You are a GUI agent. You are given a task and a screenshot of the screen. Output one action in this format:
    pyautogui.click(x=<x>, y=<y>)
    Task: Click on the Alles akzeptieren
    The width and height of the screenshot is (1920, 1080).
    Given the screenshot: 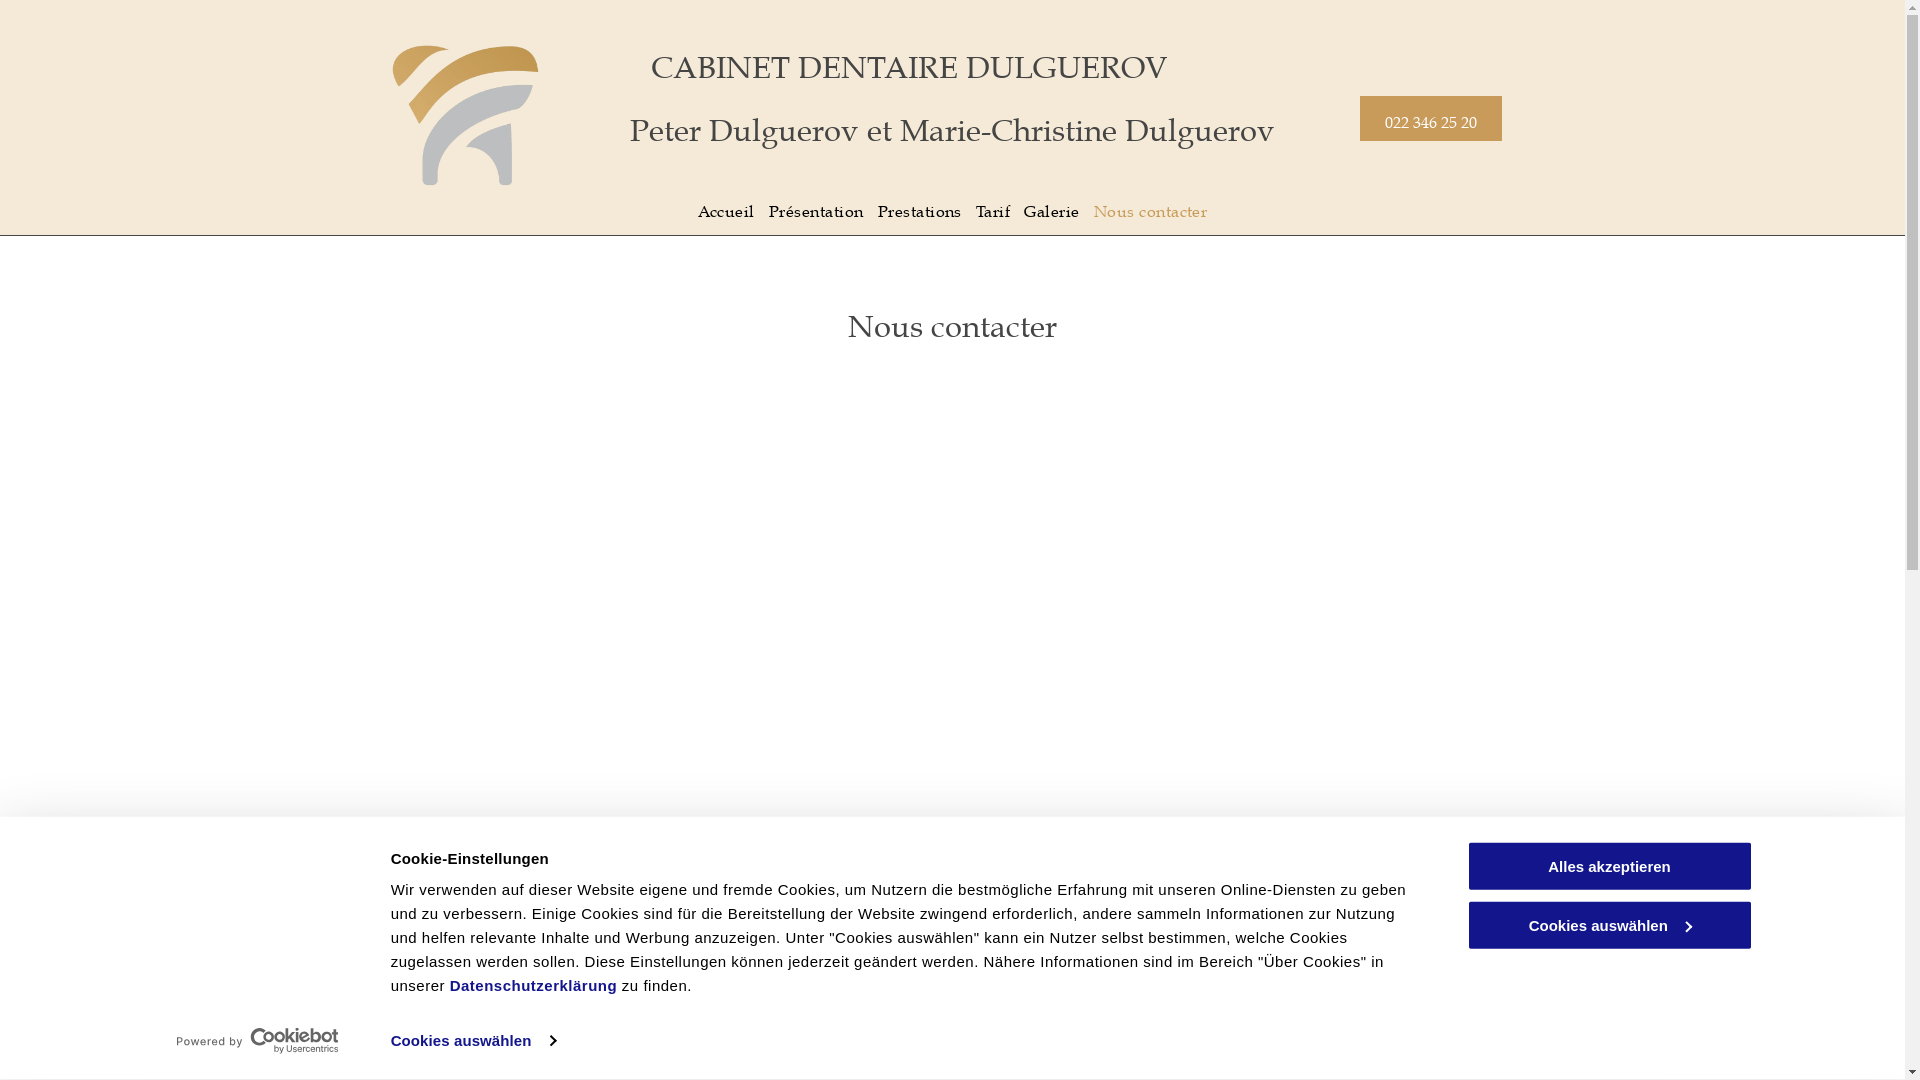 What is the action you would take?
    pyautogui.click(x=1609, y=866)
    